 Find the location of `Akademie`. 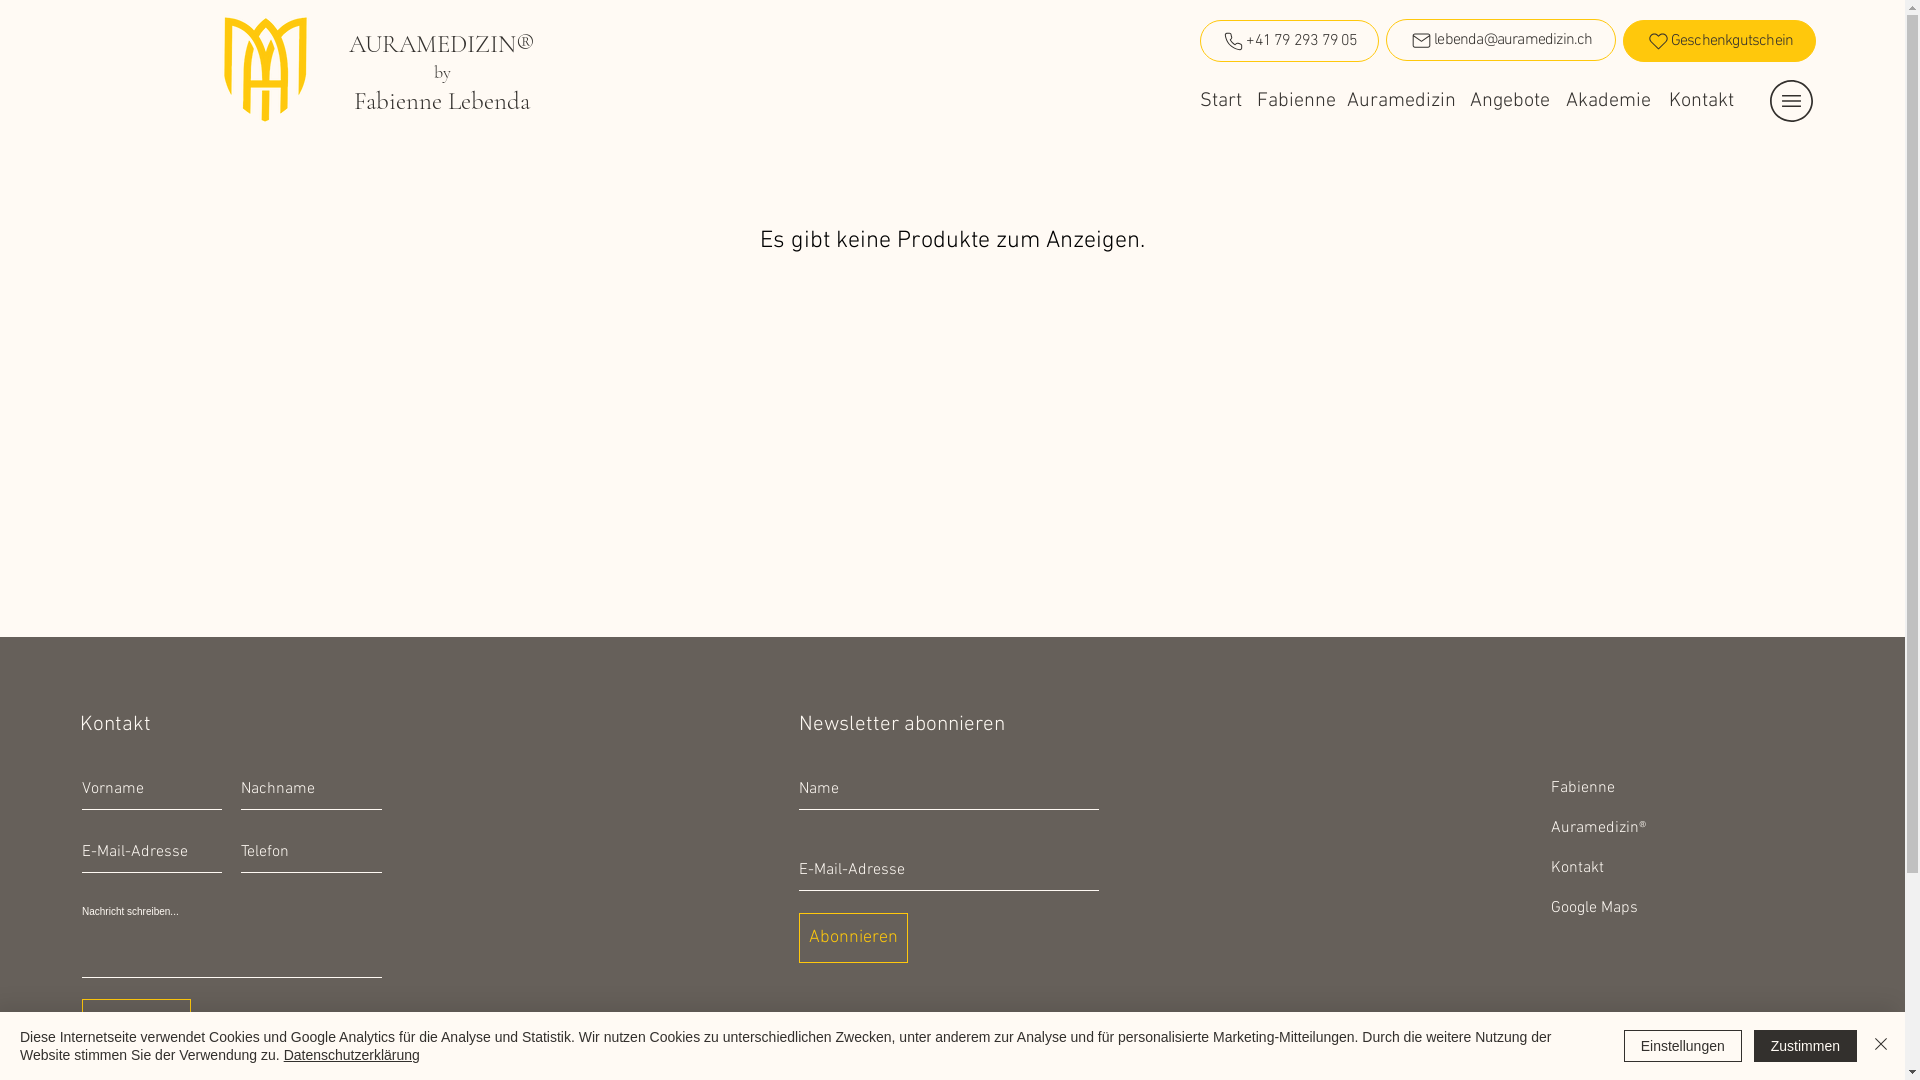

Akademie is located at coordinates (1608, 101).